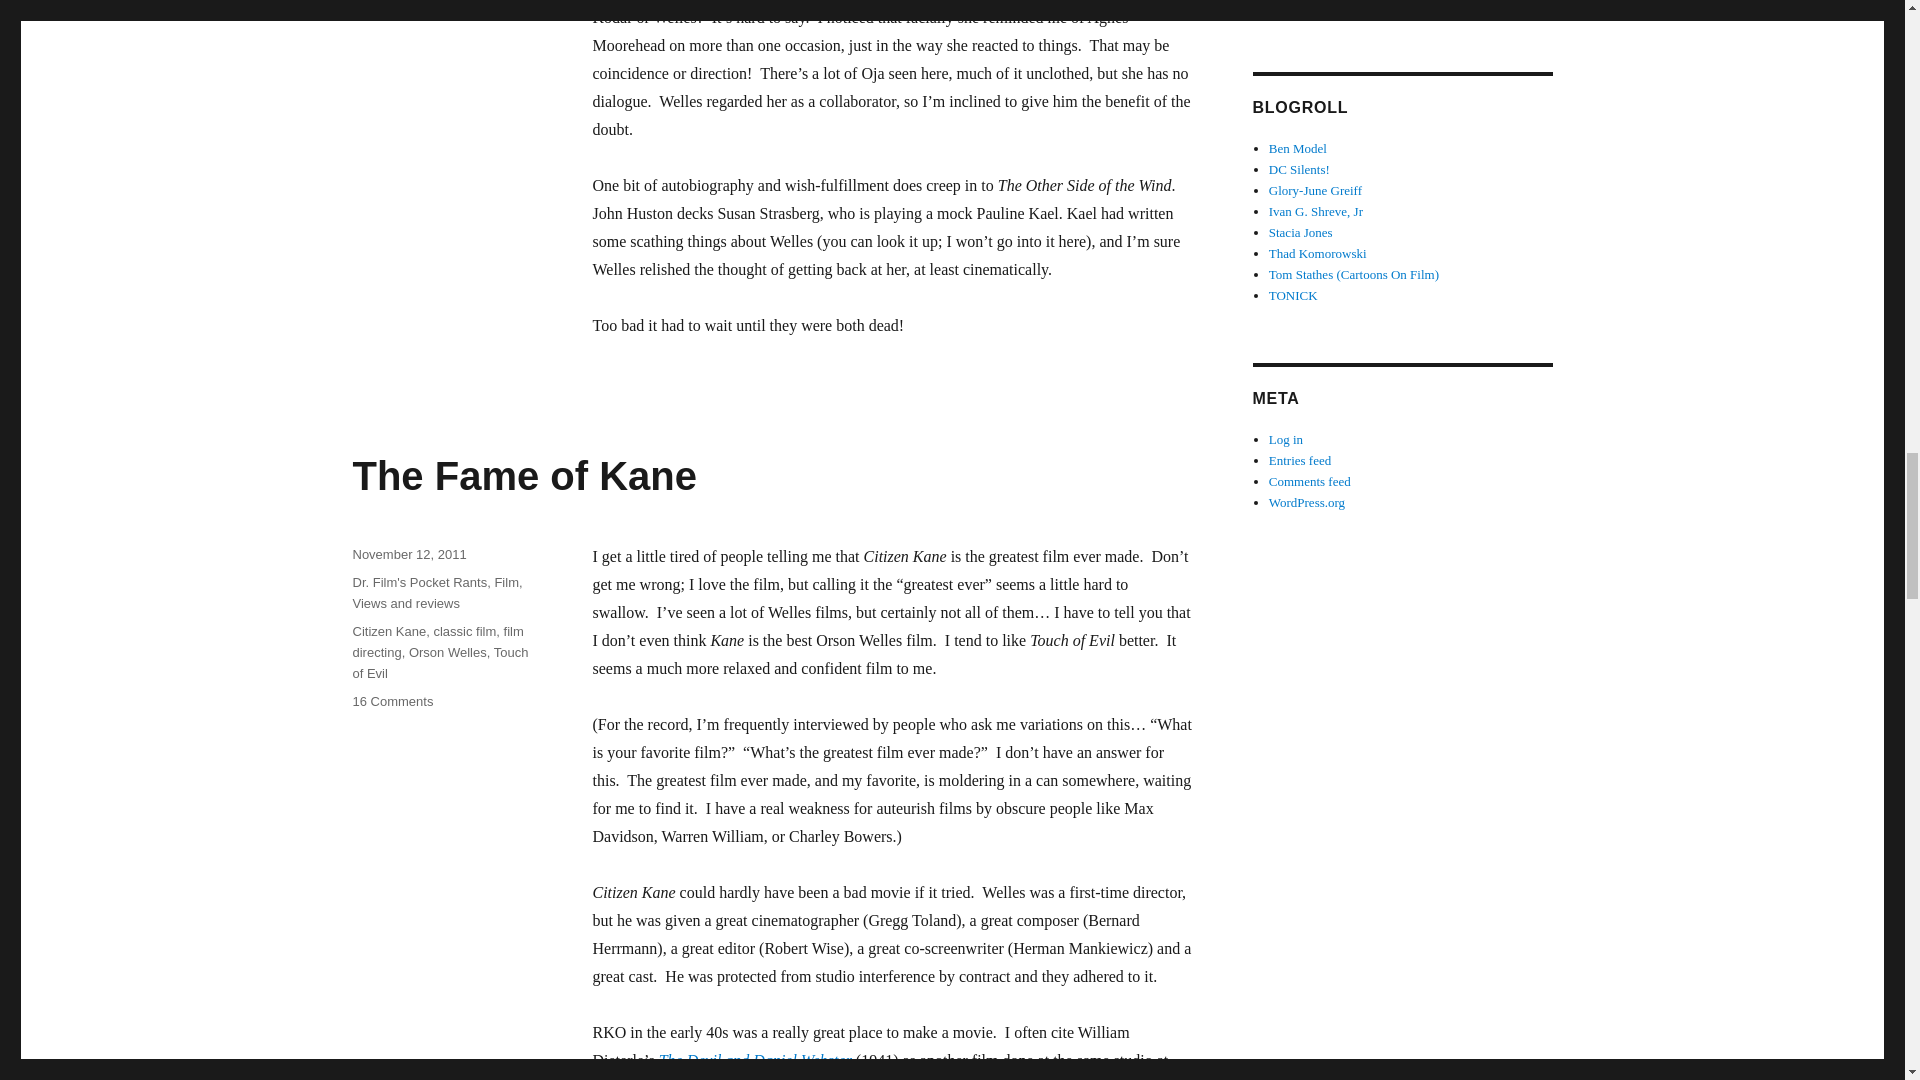 This screenshot has height=1080, width=1920. I want to click on Nice animation blog, so click(1318, 254).